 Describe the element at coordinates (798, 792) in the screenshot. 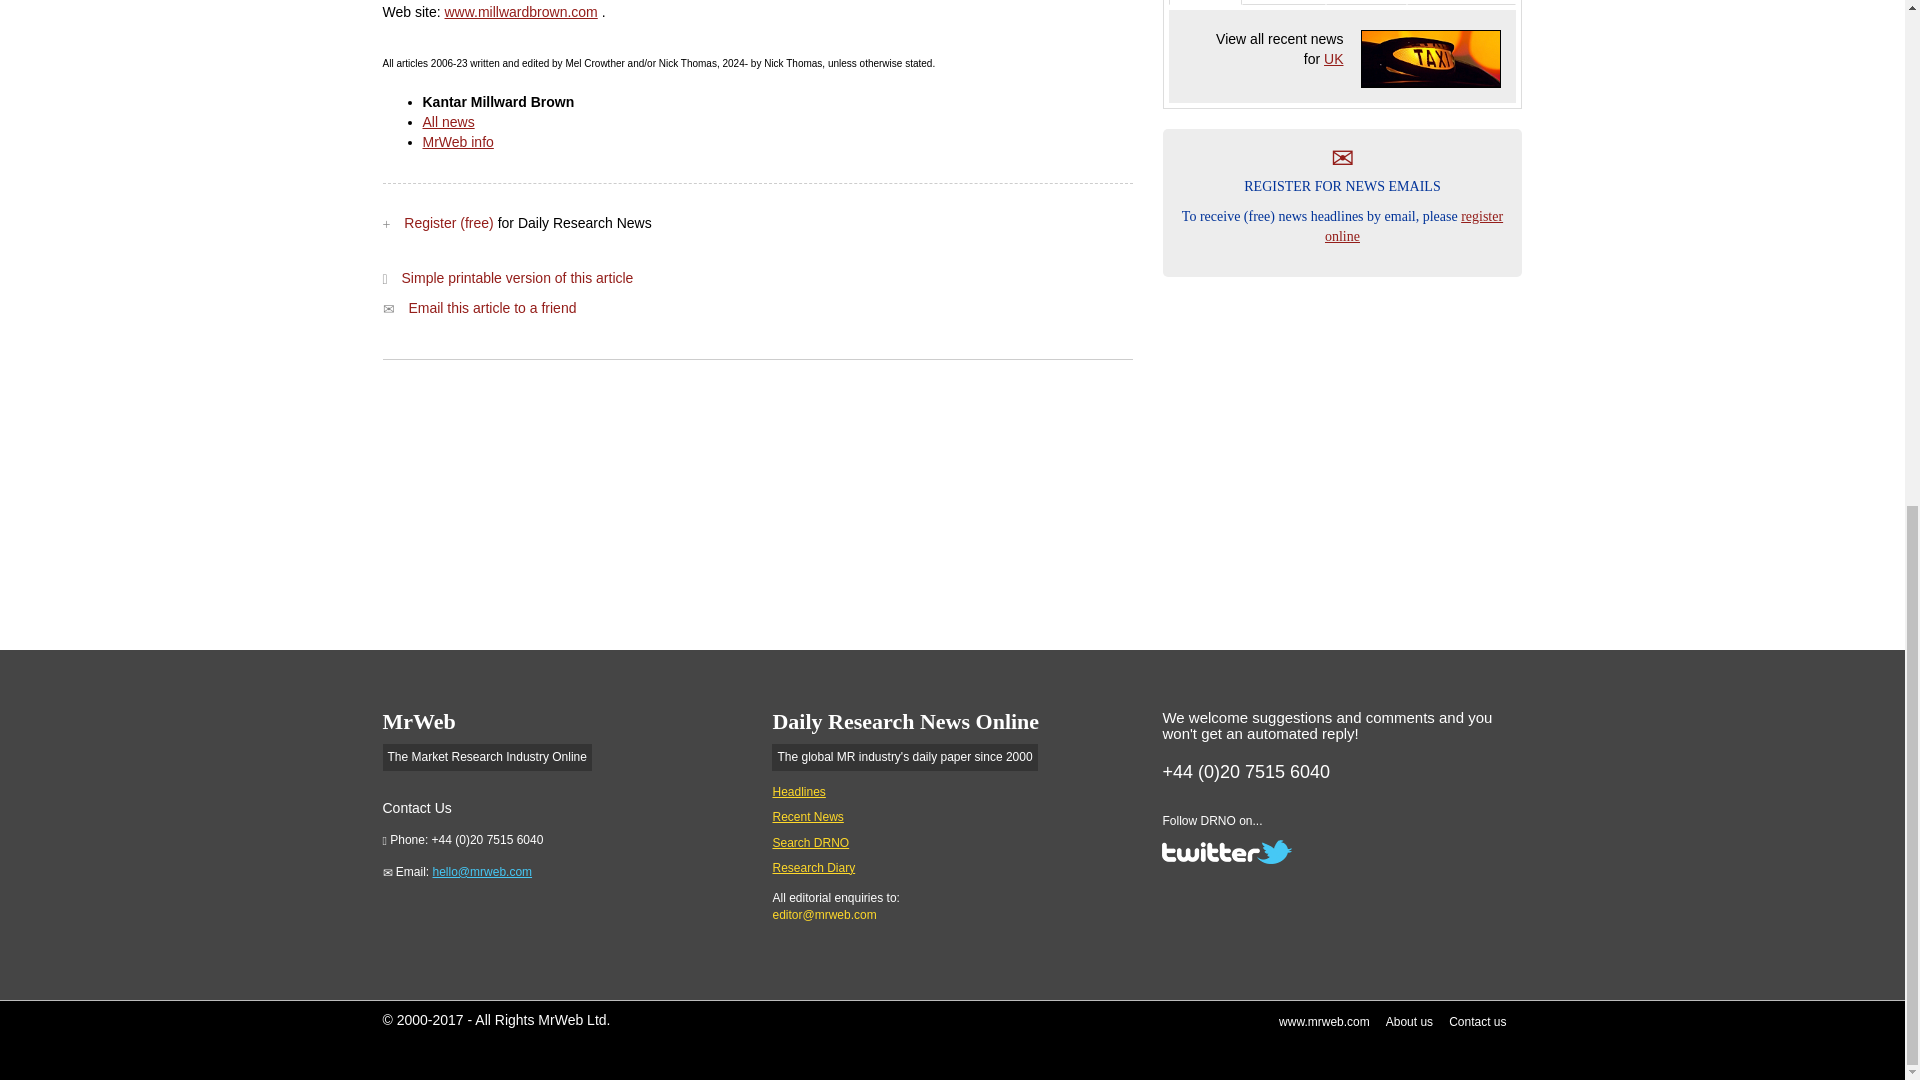

I see `Headlines` at that location.